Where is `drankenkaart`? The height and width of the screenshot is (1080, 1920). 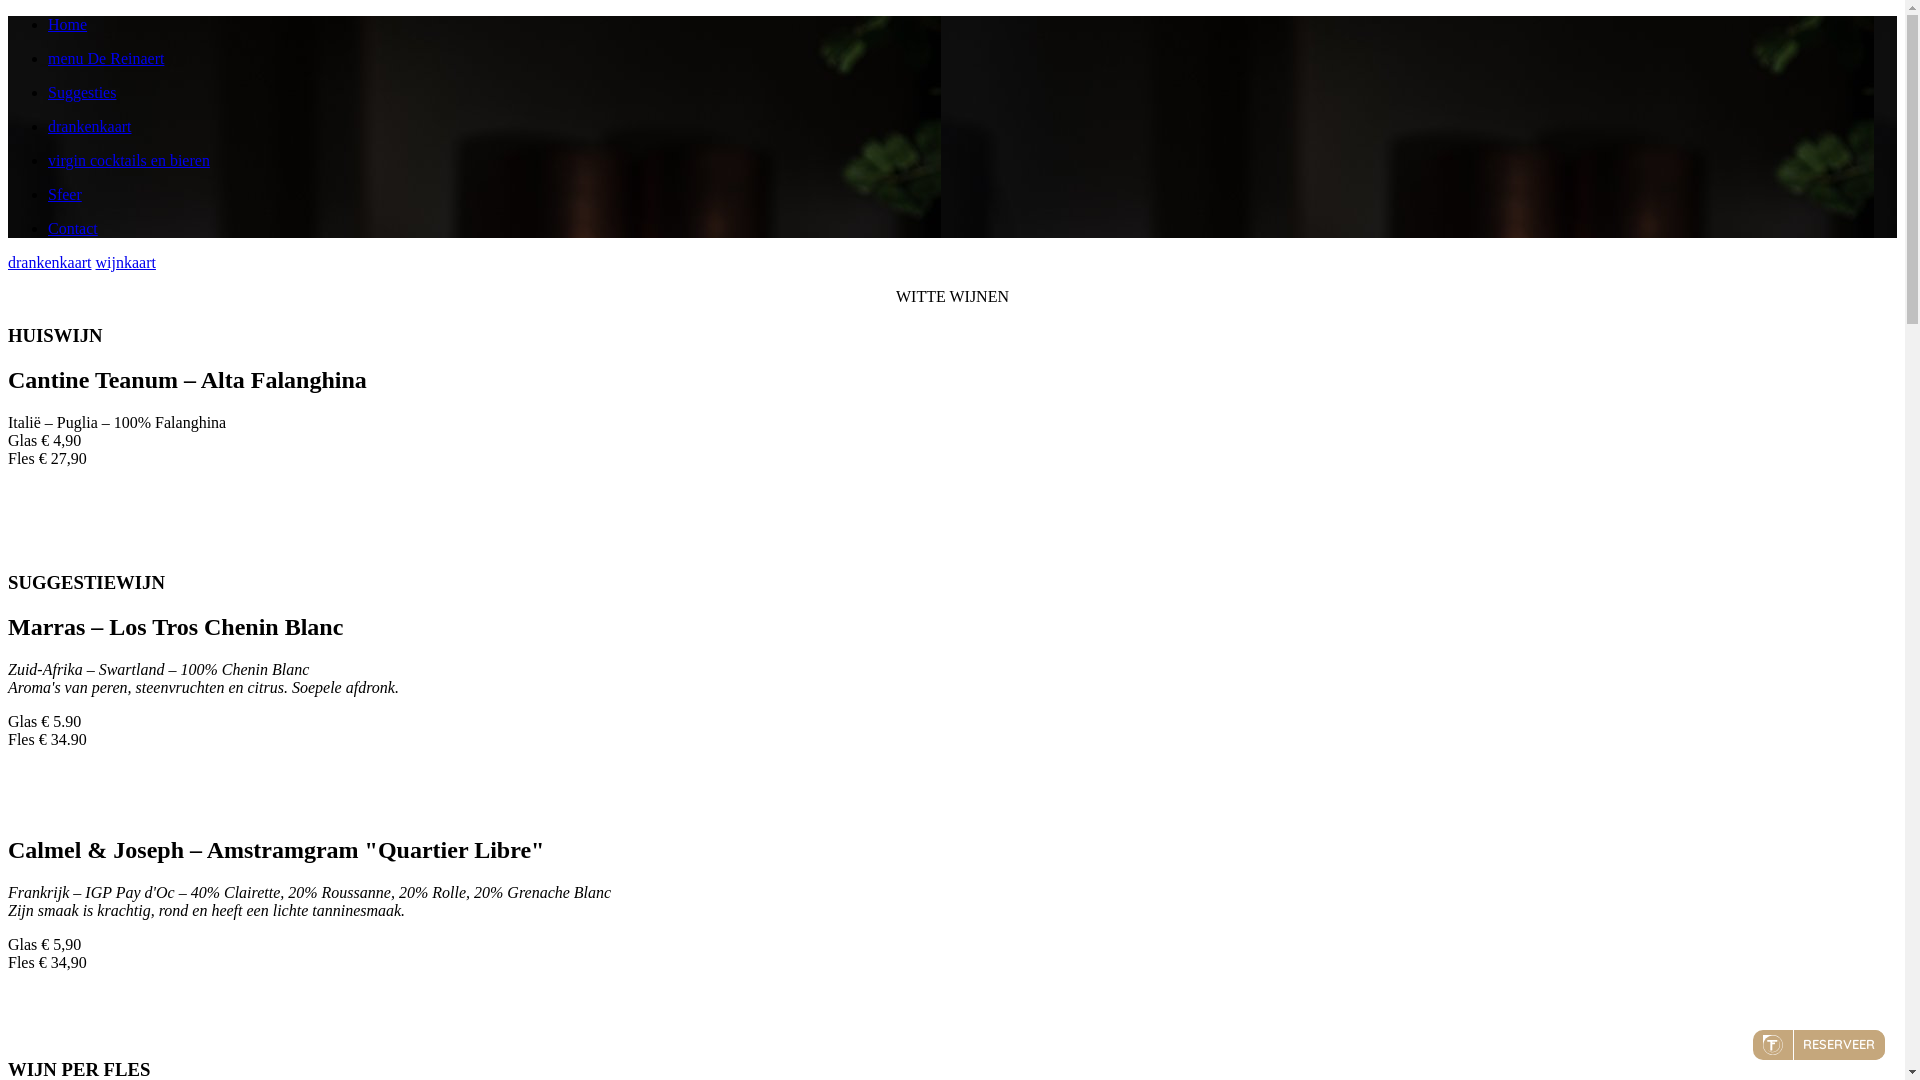 drankenkaart is located at coordinates (972, 127).